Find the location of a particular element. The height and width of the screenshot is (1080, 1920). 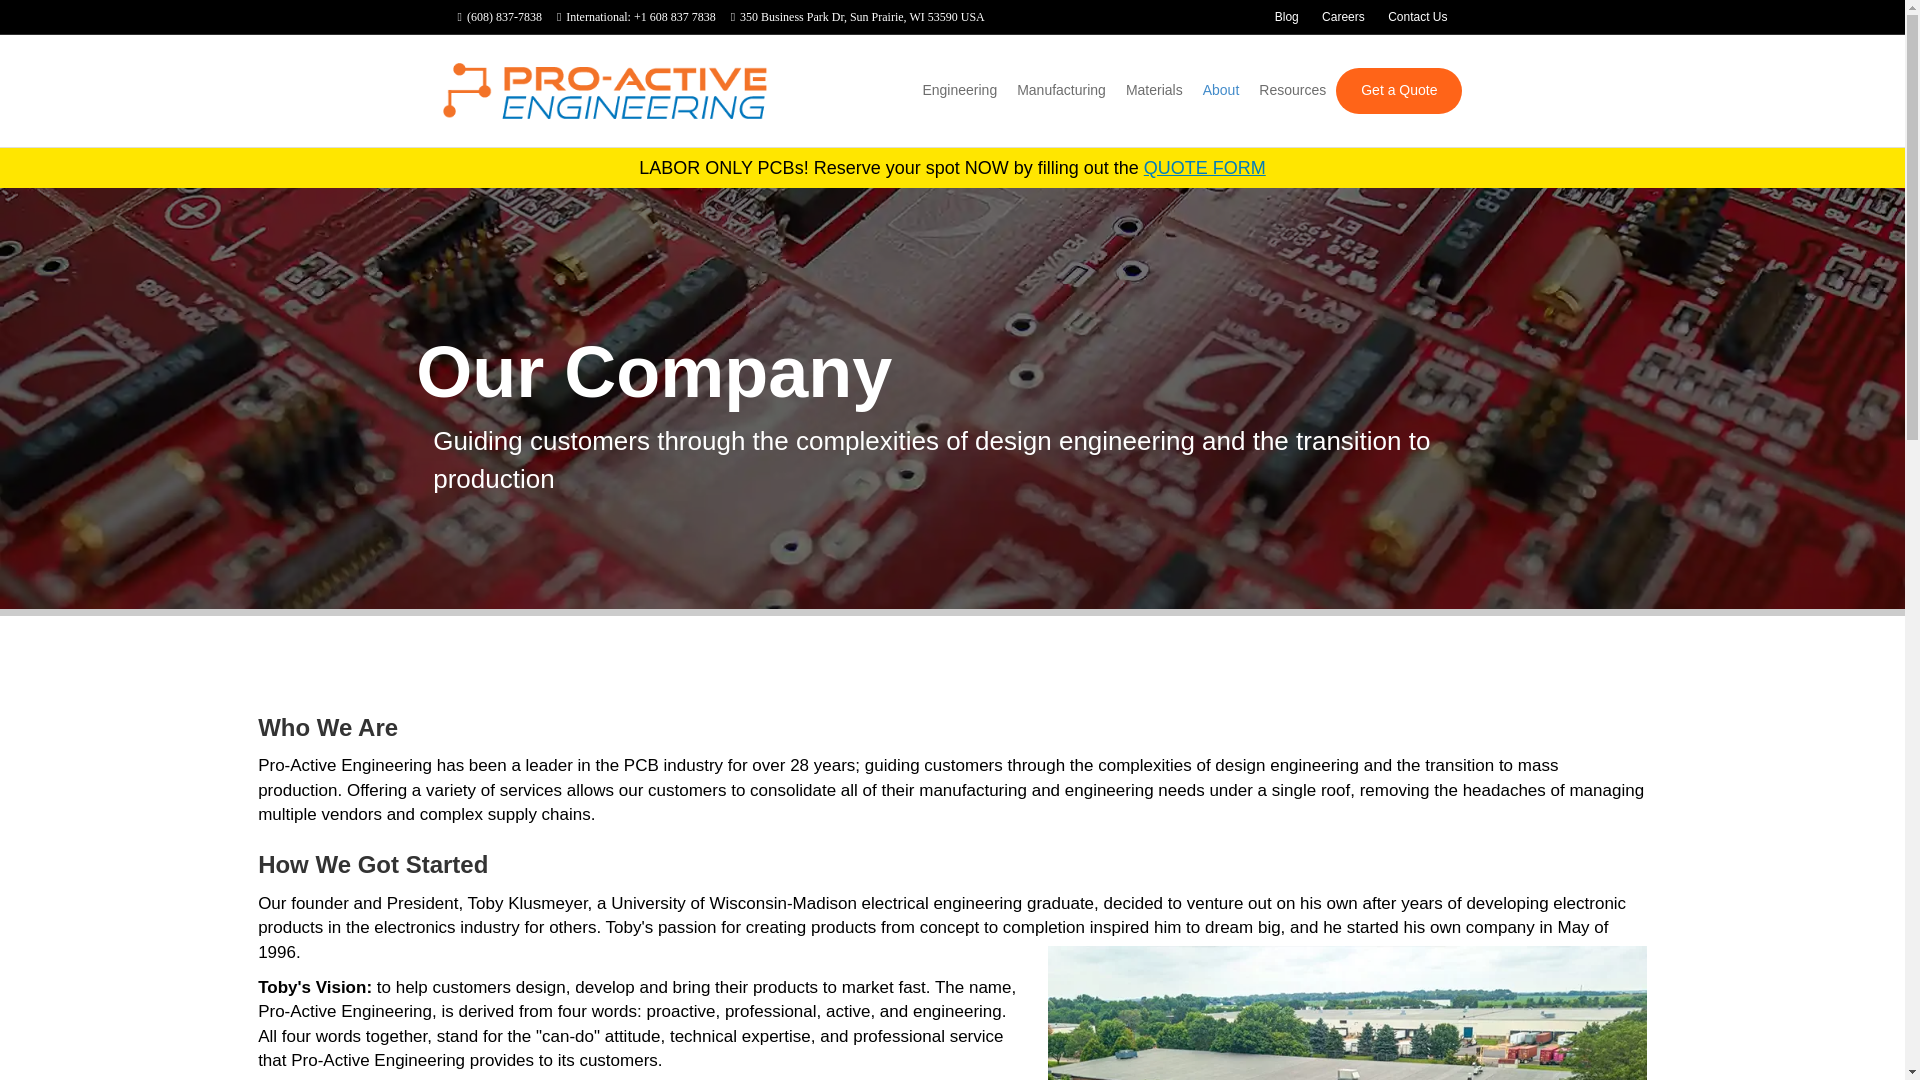

Contact Us is located at coordinates (1418, 17).